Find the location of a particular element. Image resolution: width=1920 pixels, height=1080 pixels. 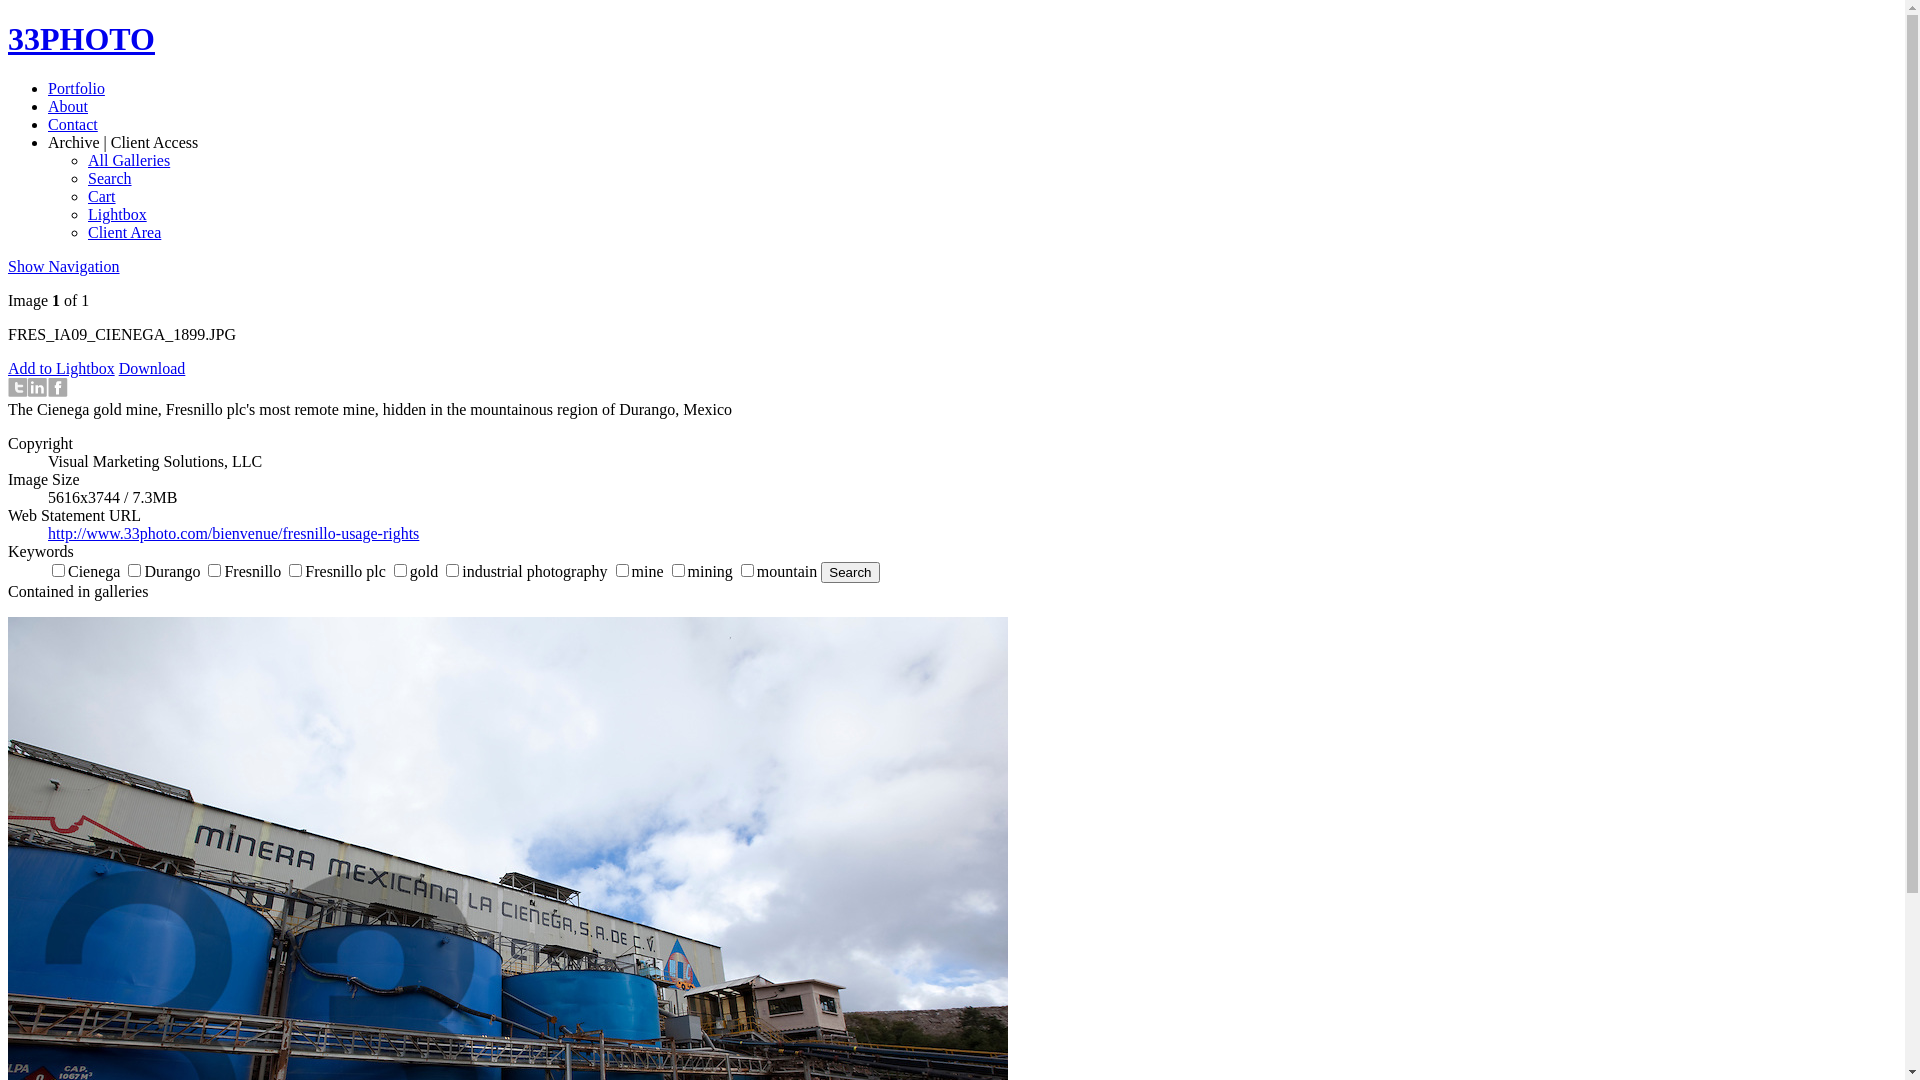

About is located at coordinates (68, 106).